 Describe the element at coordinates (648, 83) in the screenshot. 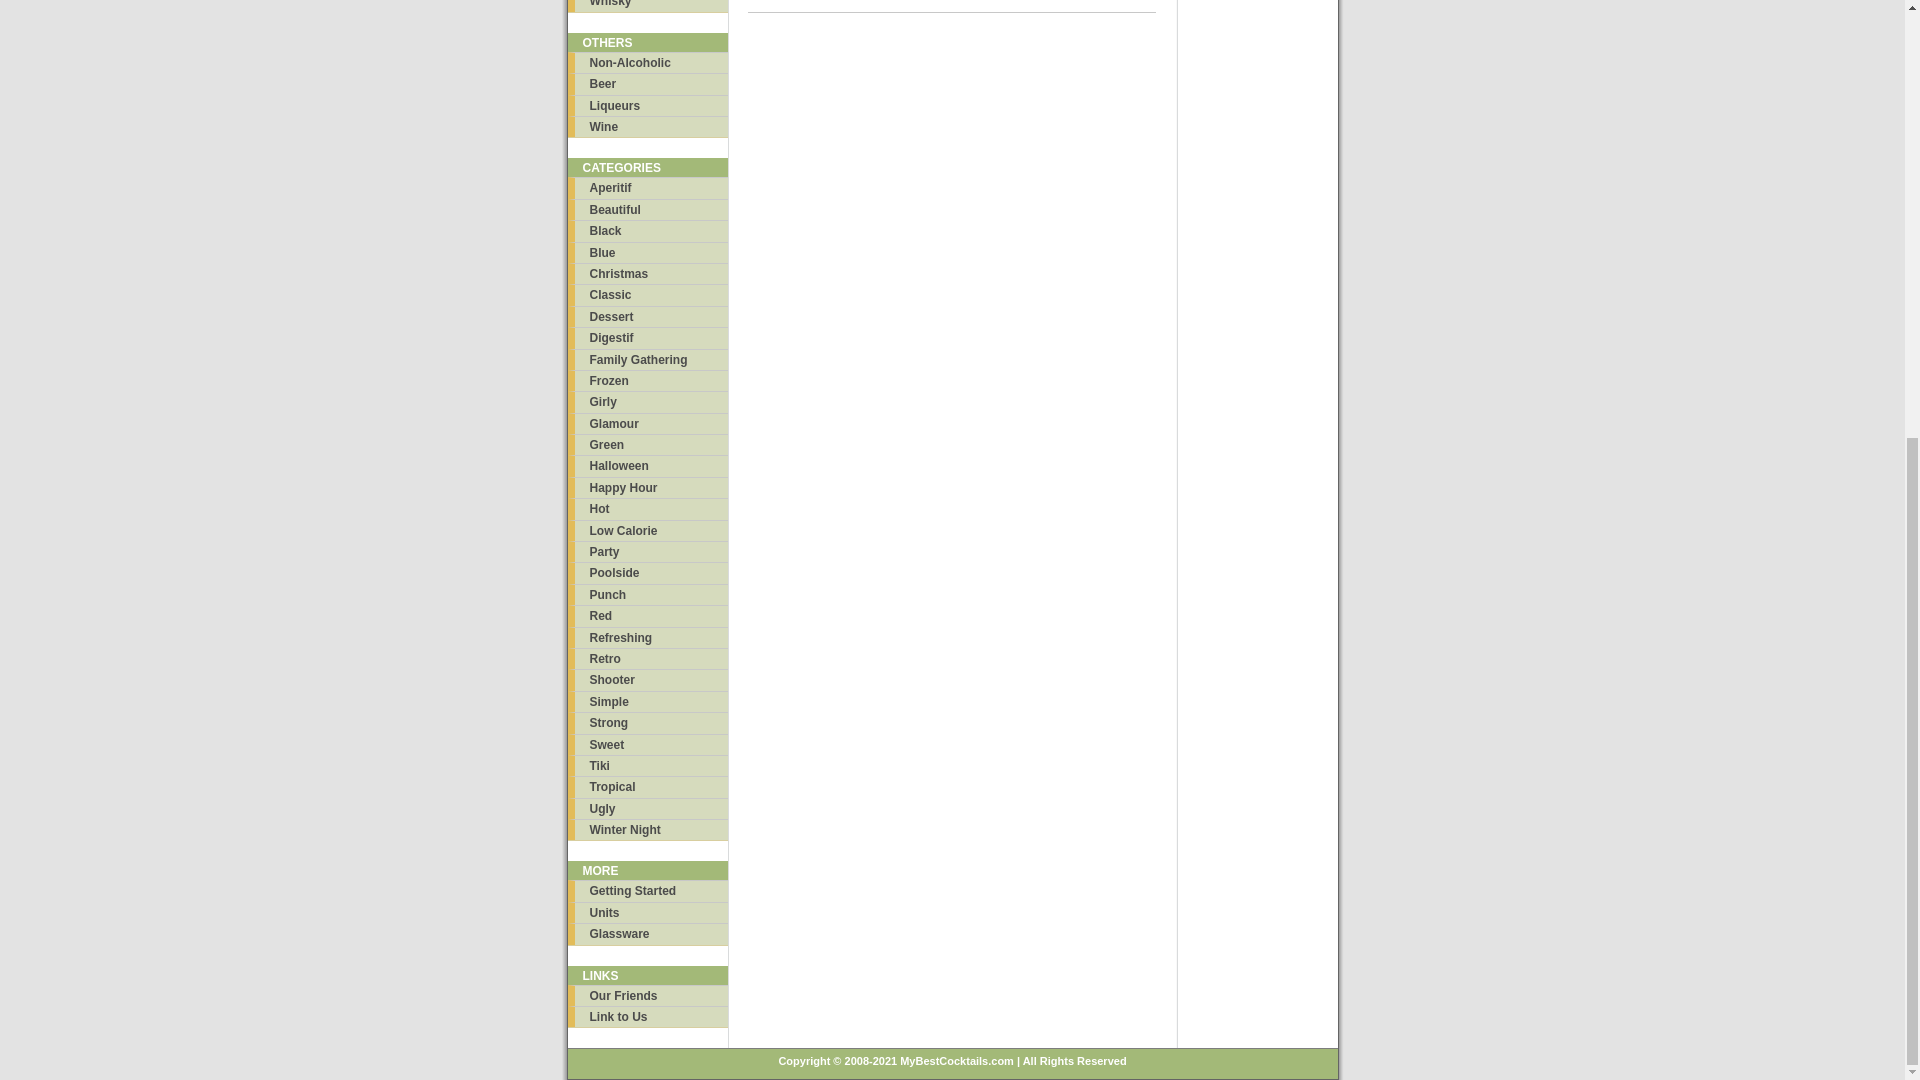

I see `Beer` at that location.